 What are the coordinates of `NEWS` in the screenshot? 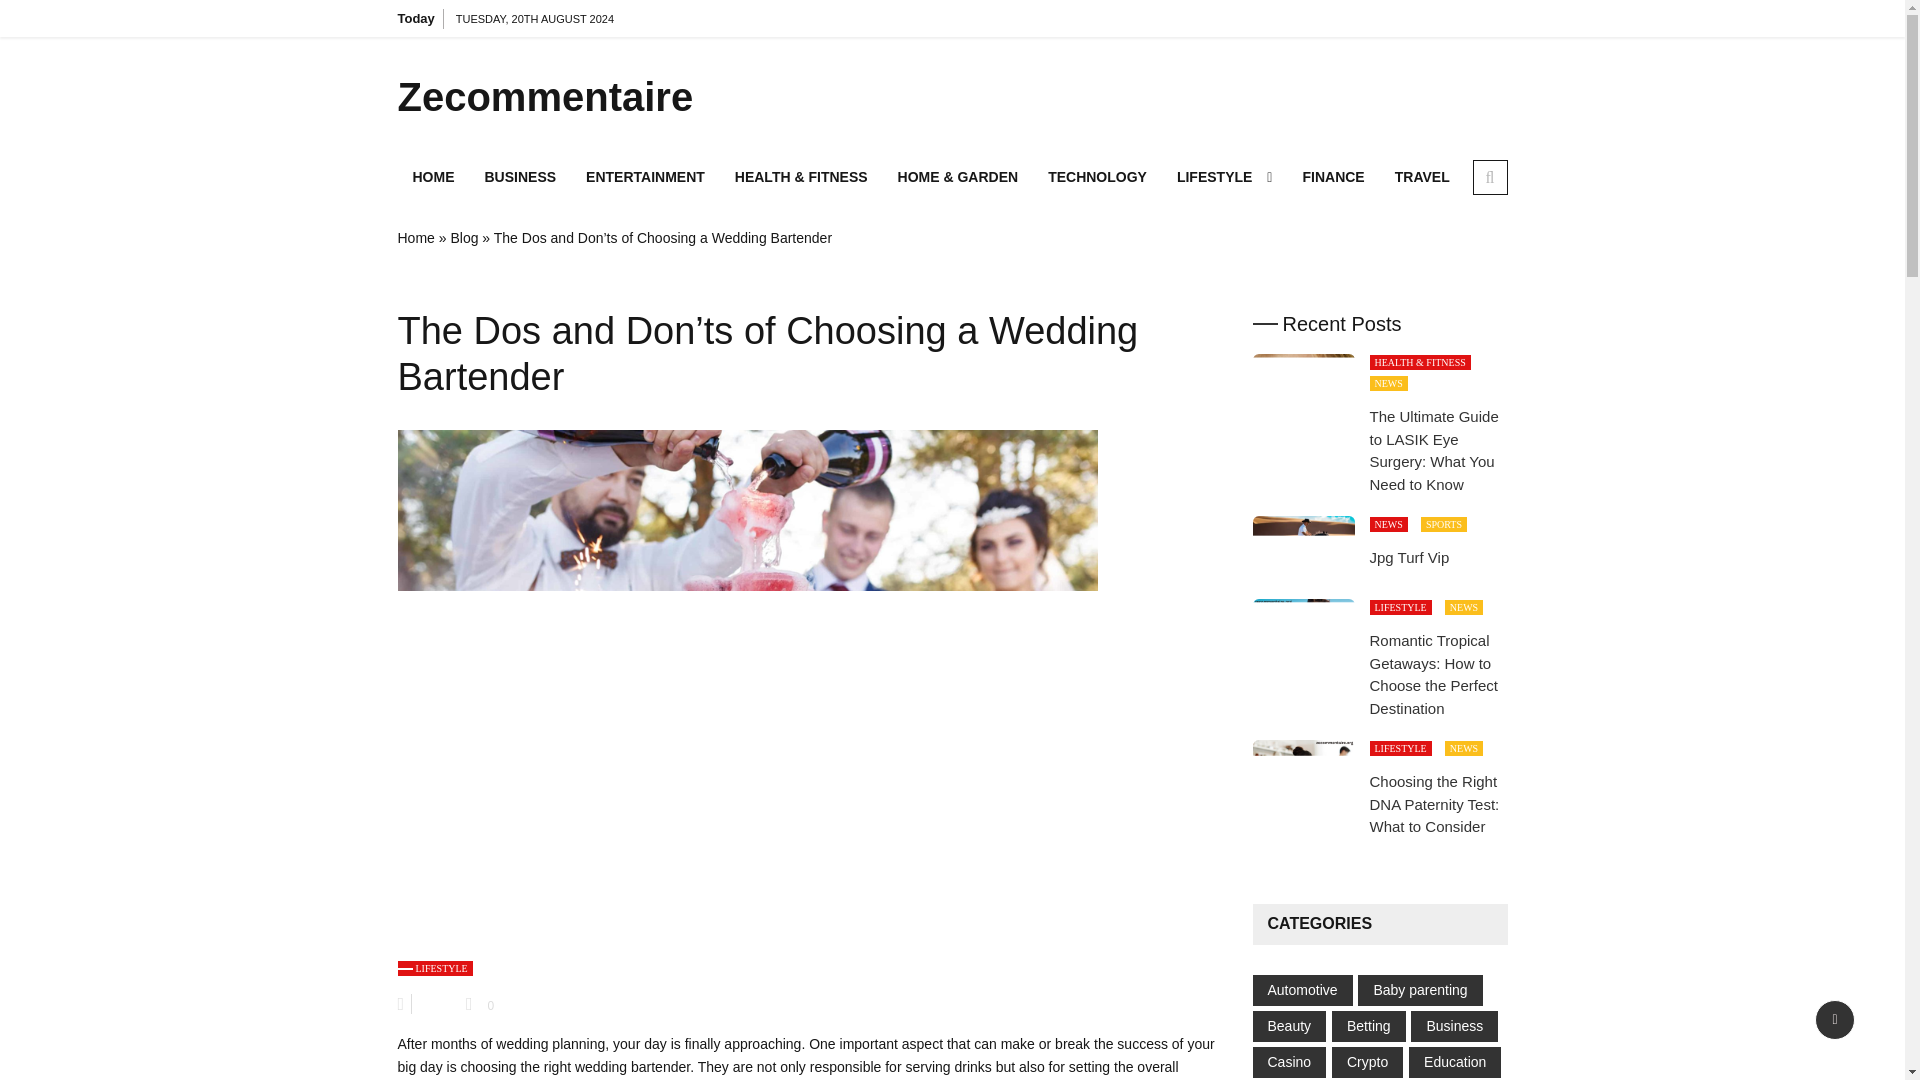 It's located at (1388, 382).